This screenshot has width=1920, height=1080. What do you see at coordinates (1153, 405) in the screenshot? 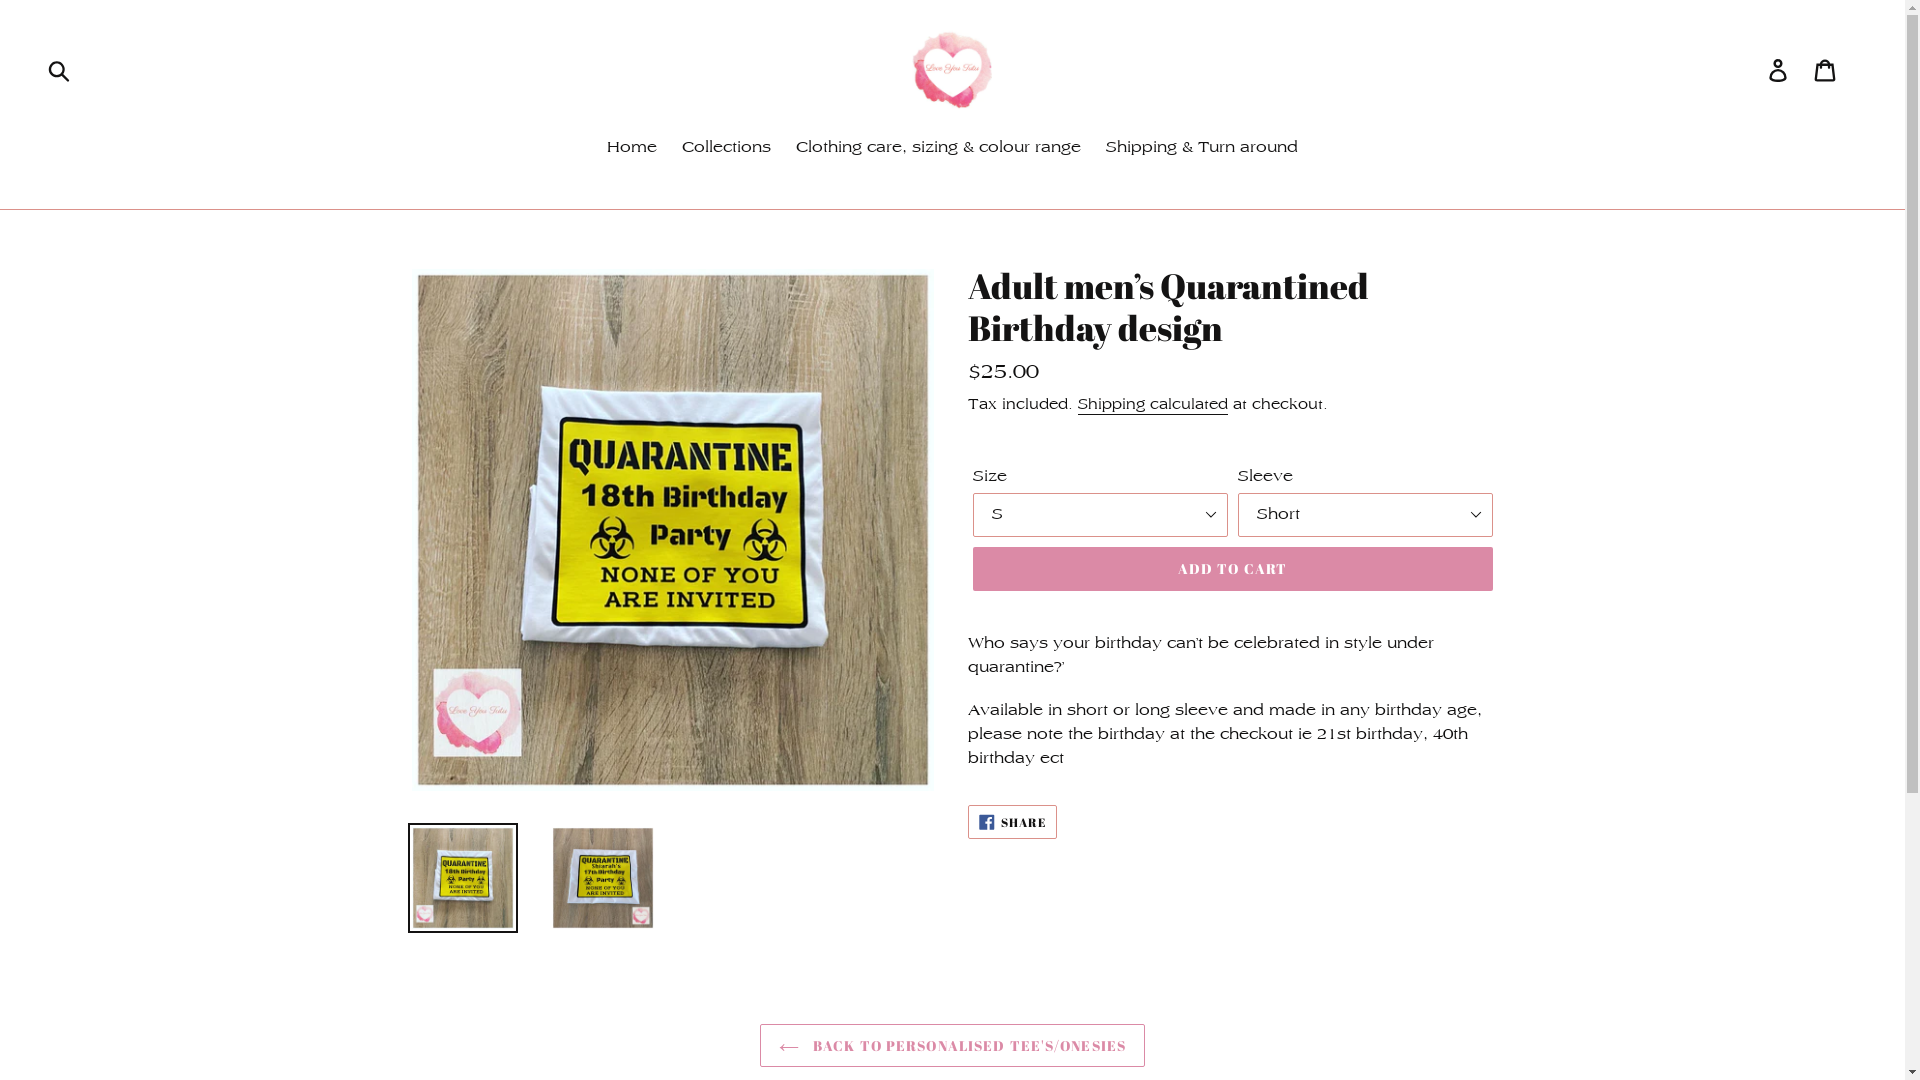
I see `Shipping calculated` at bounding box center [1153, 405].